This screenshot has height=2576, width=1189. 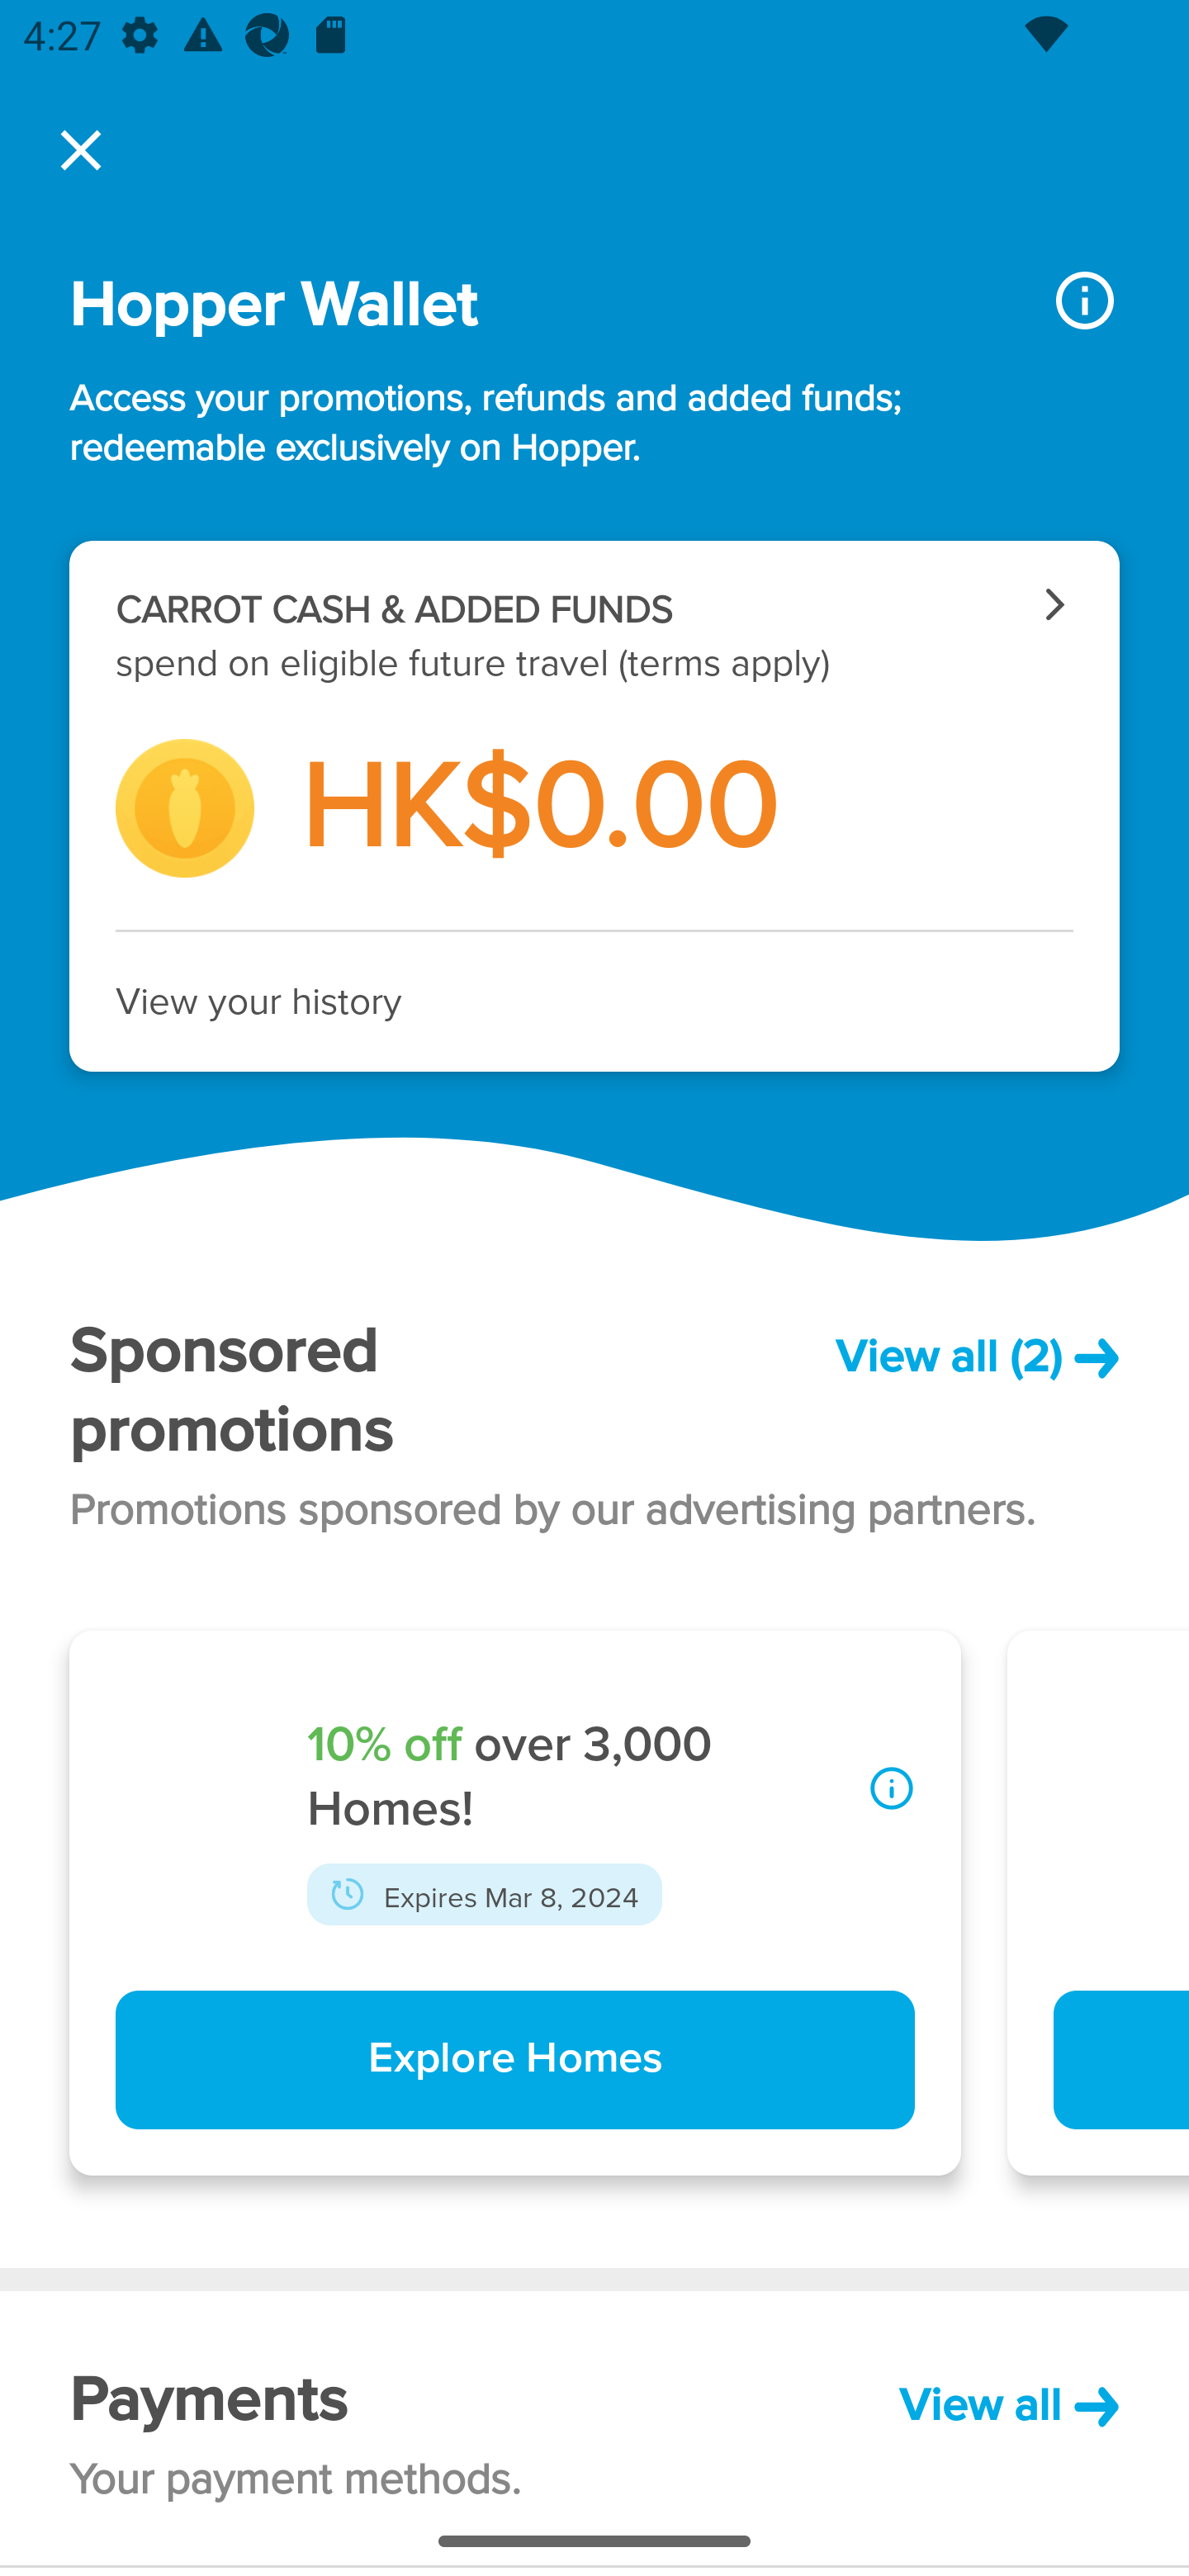 I want to click on ‍Hopper Wallet, so click(x=536, y=305).